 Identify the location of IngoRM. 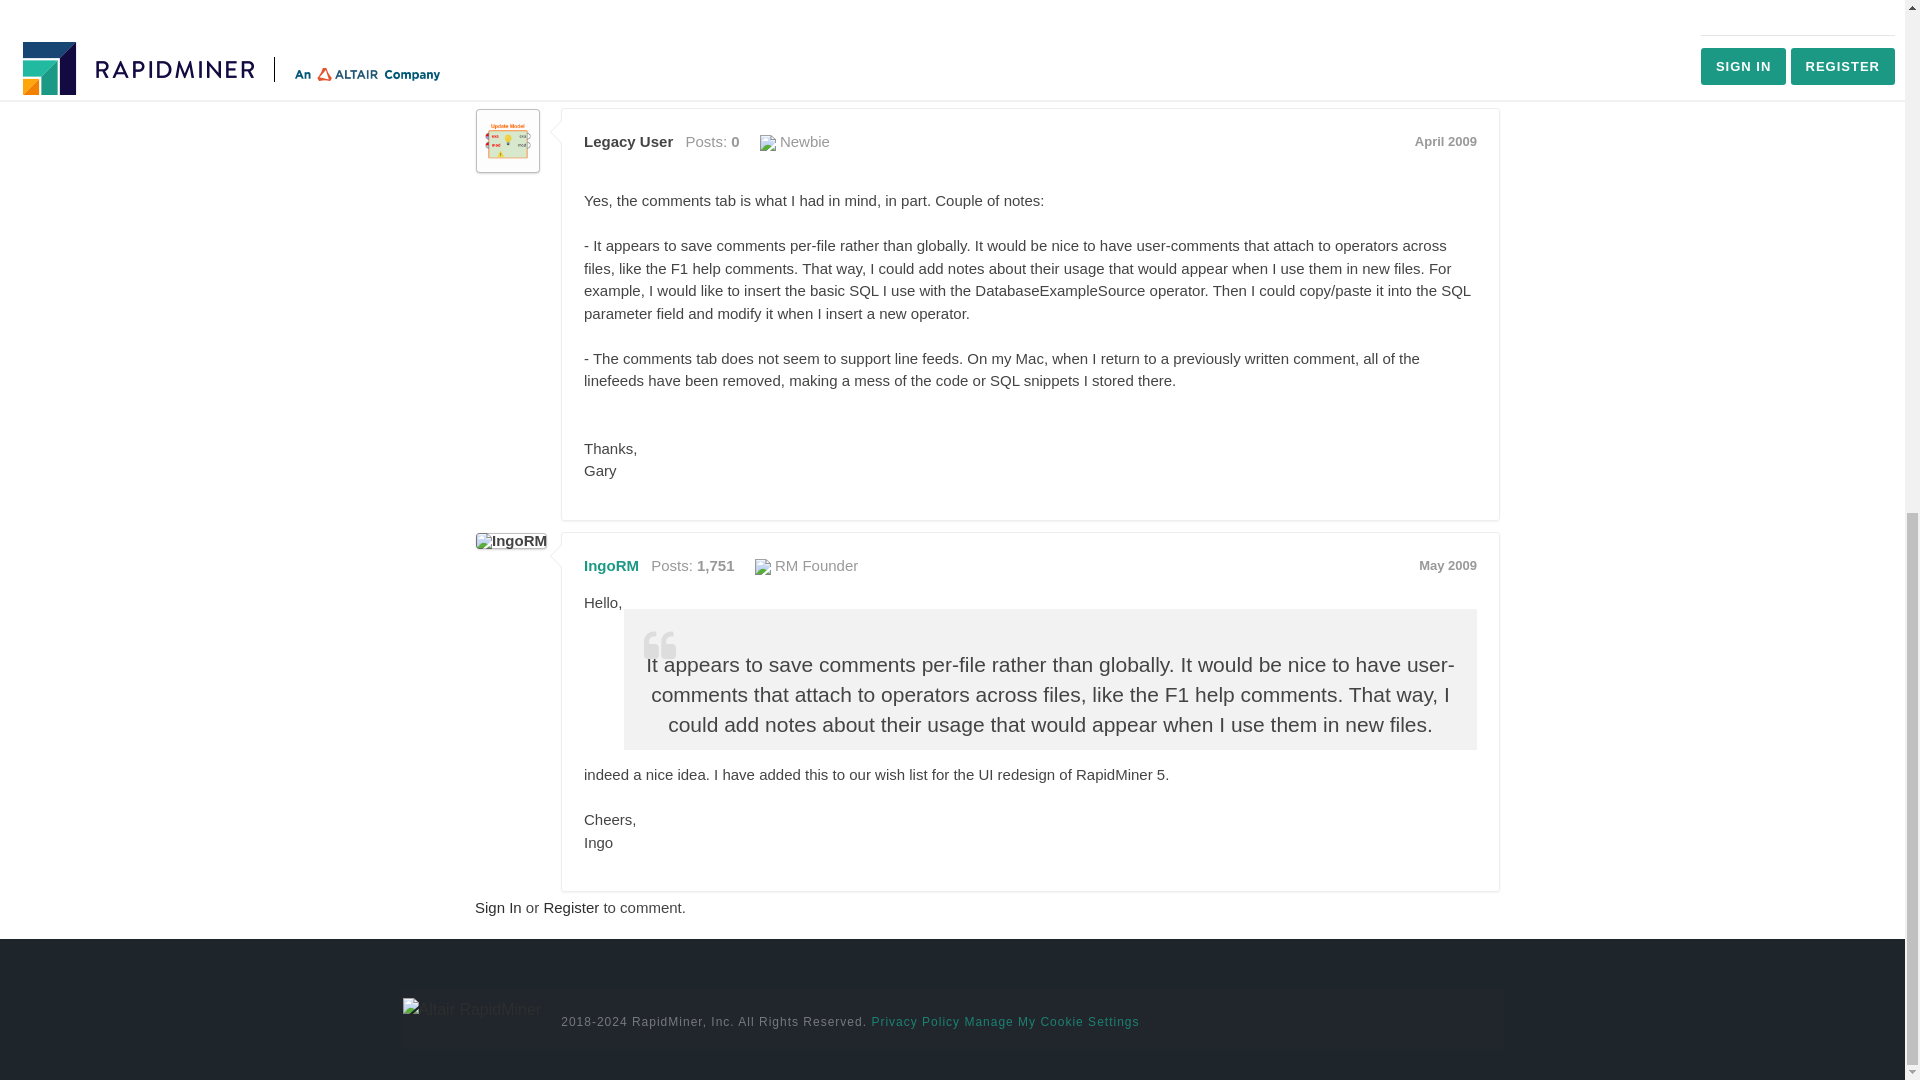
(512, 540).